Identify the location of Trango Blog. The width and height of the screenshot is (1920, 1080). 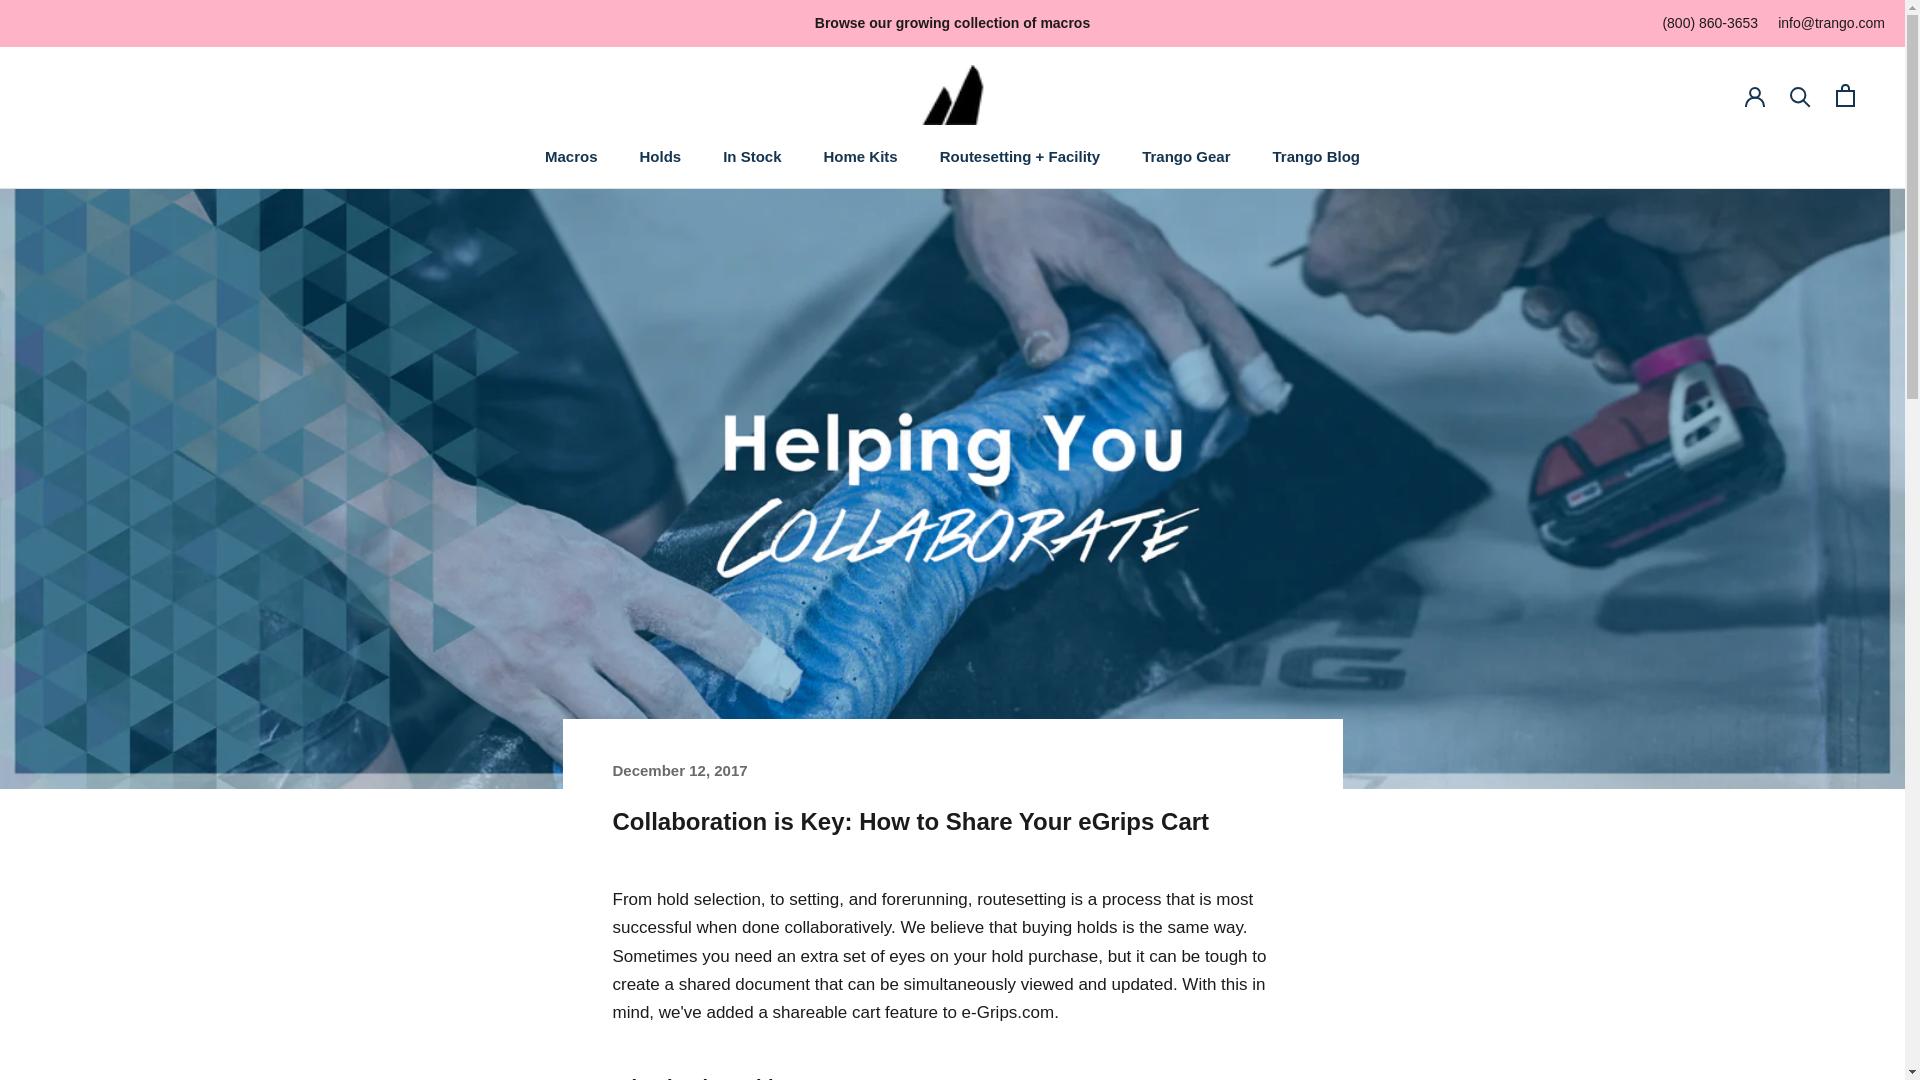
(1186, 156).